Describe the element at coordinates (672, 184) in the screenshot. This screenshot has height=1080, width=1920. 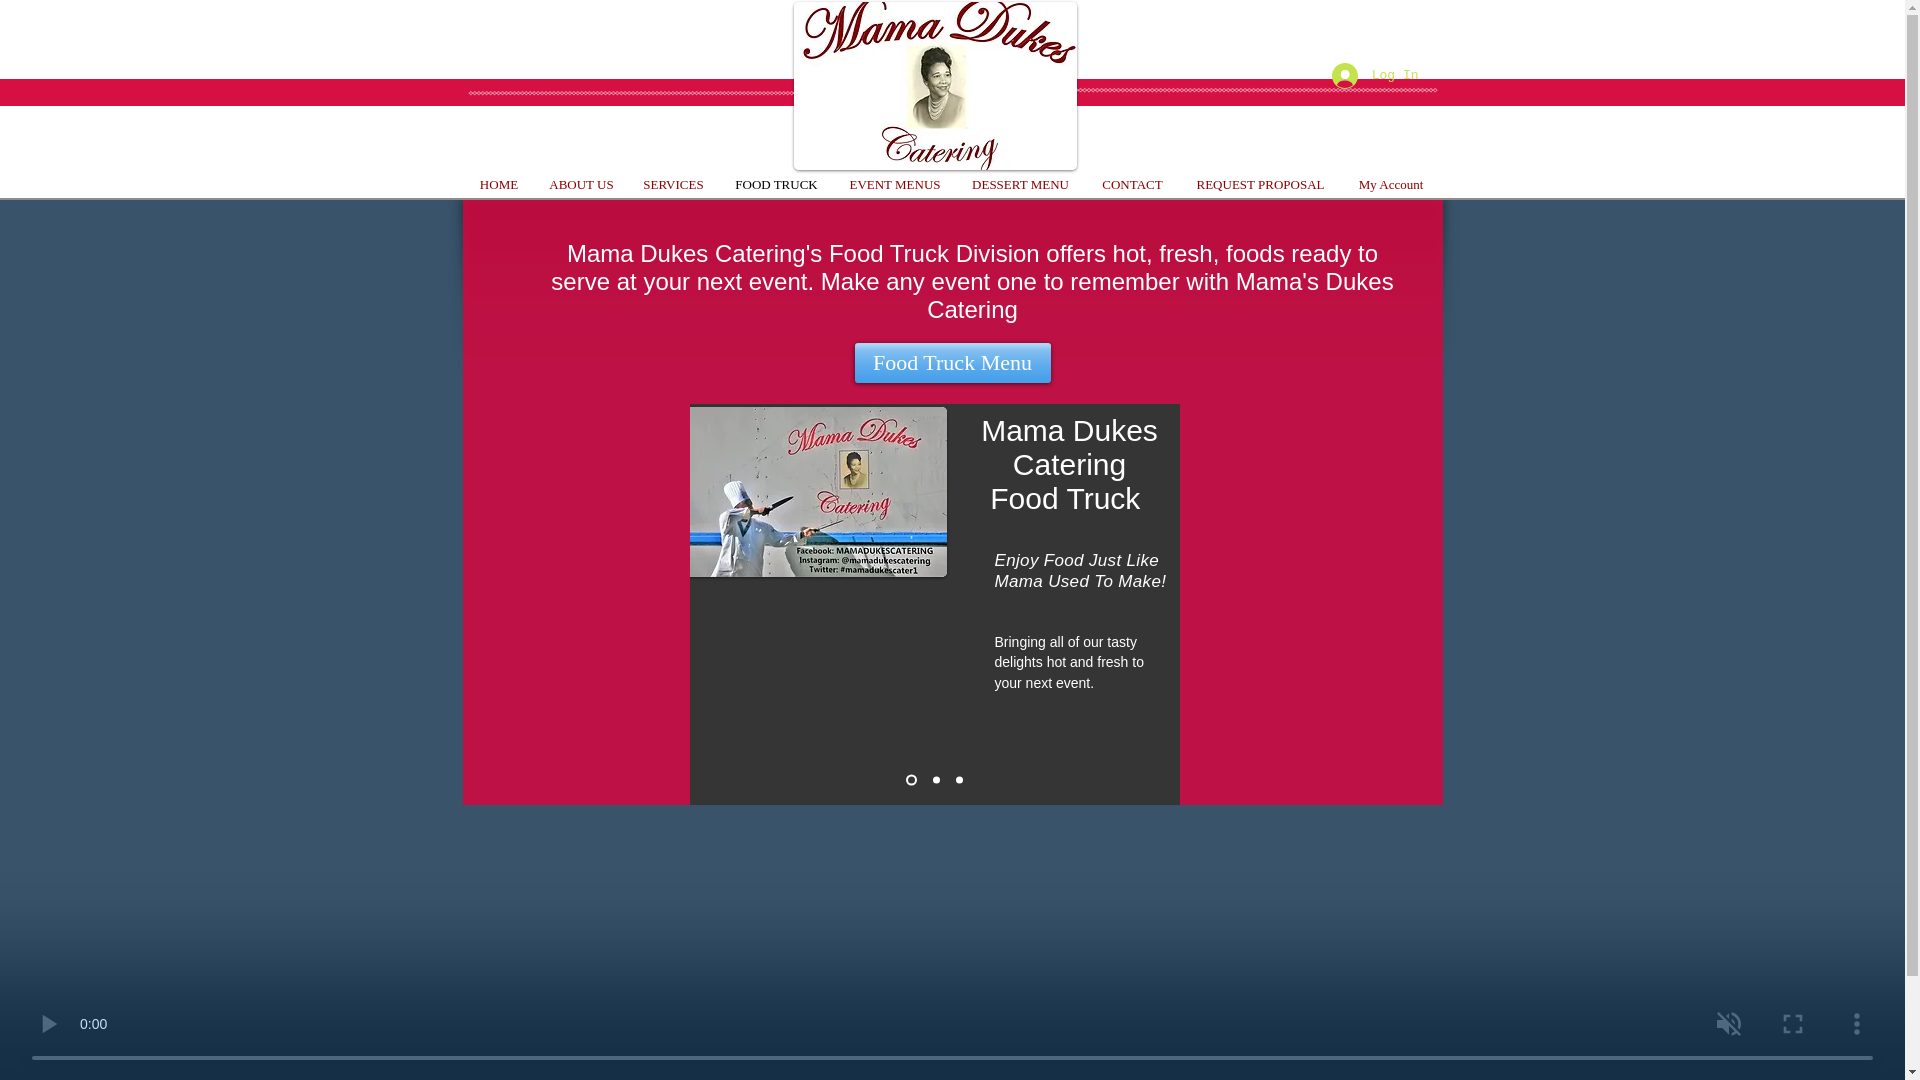
I see `SERVICES` at that location.